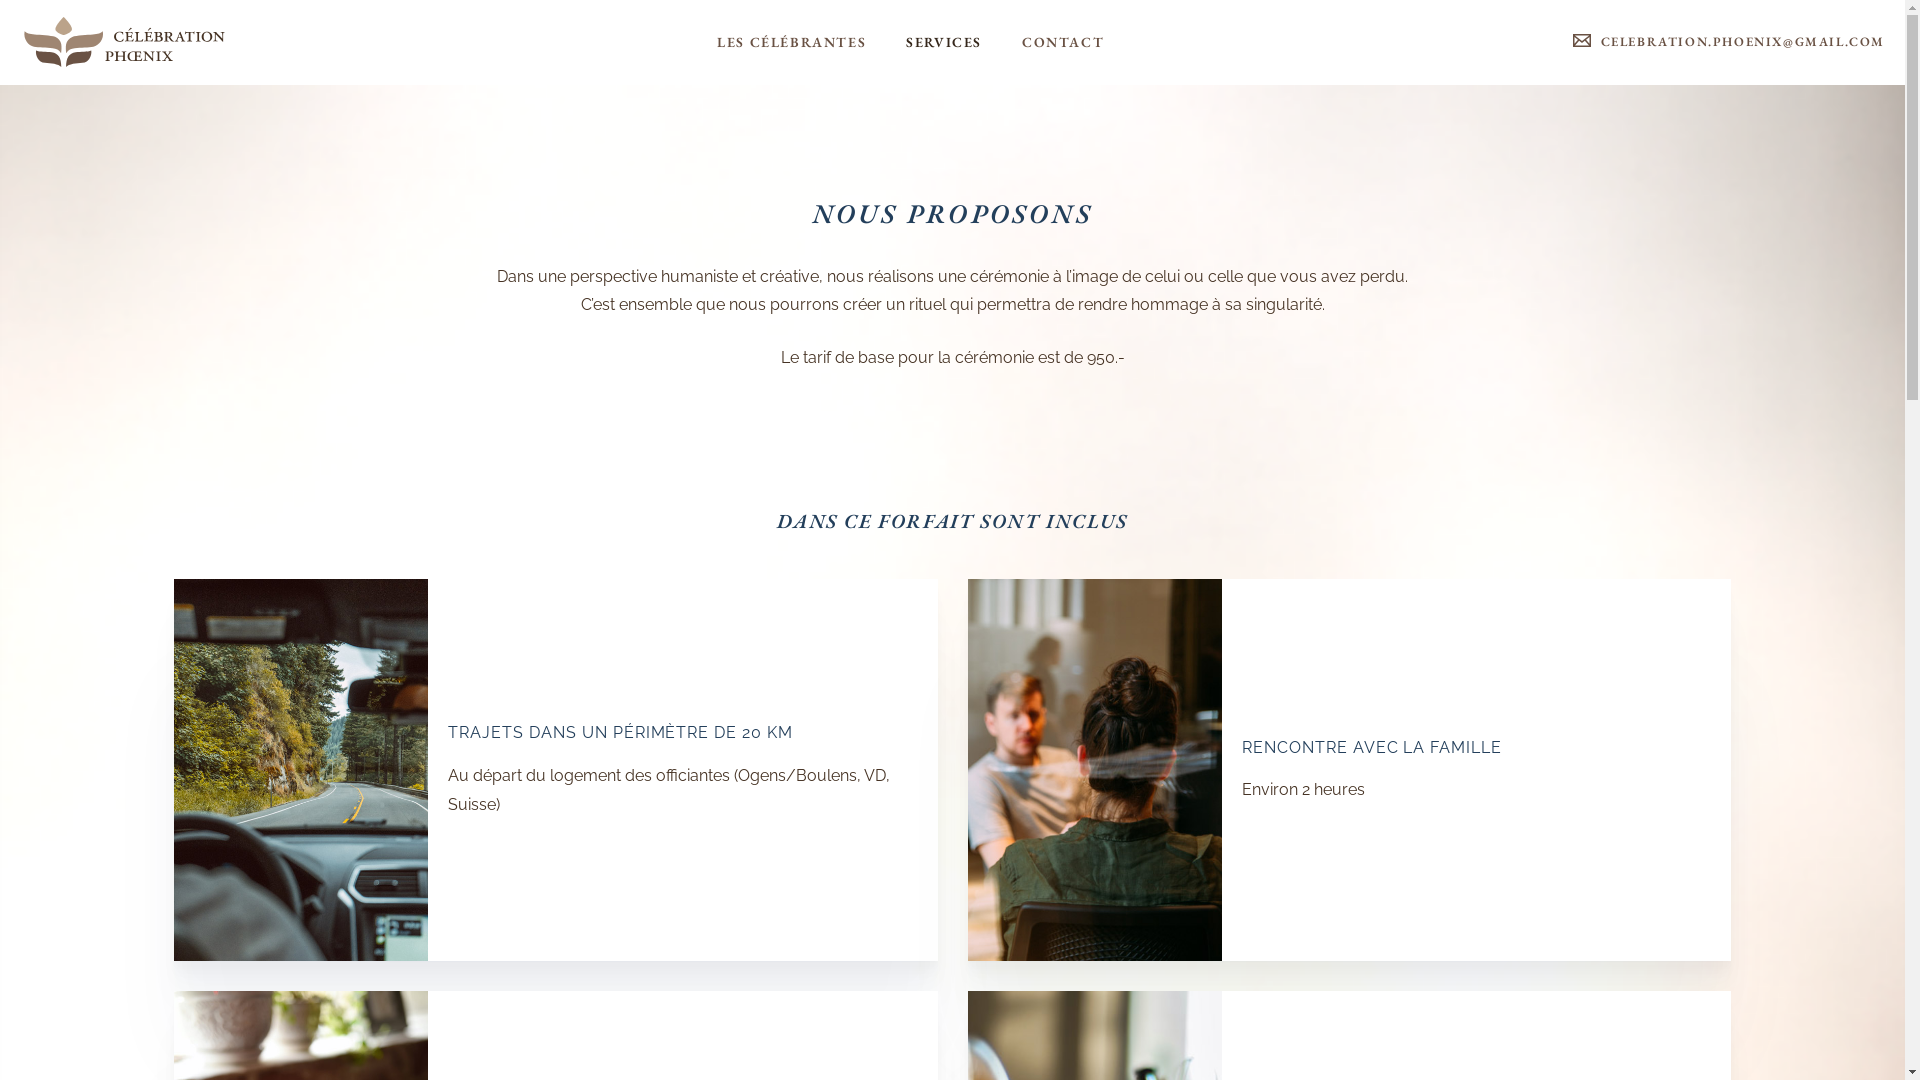 The image size is (1920, 1080). Describe the element at coordinates (1743, 42) in the screenshot. I see `CELEBRATION.PHOENIX@GMAIL.COM` at that location.